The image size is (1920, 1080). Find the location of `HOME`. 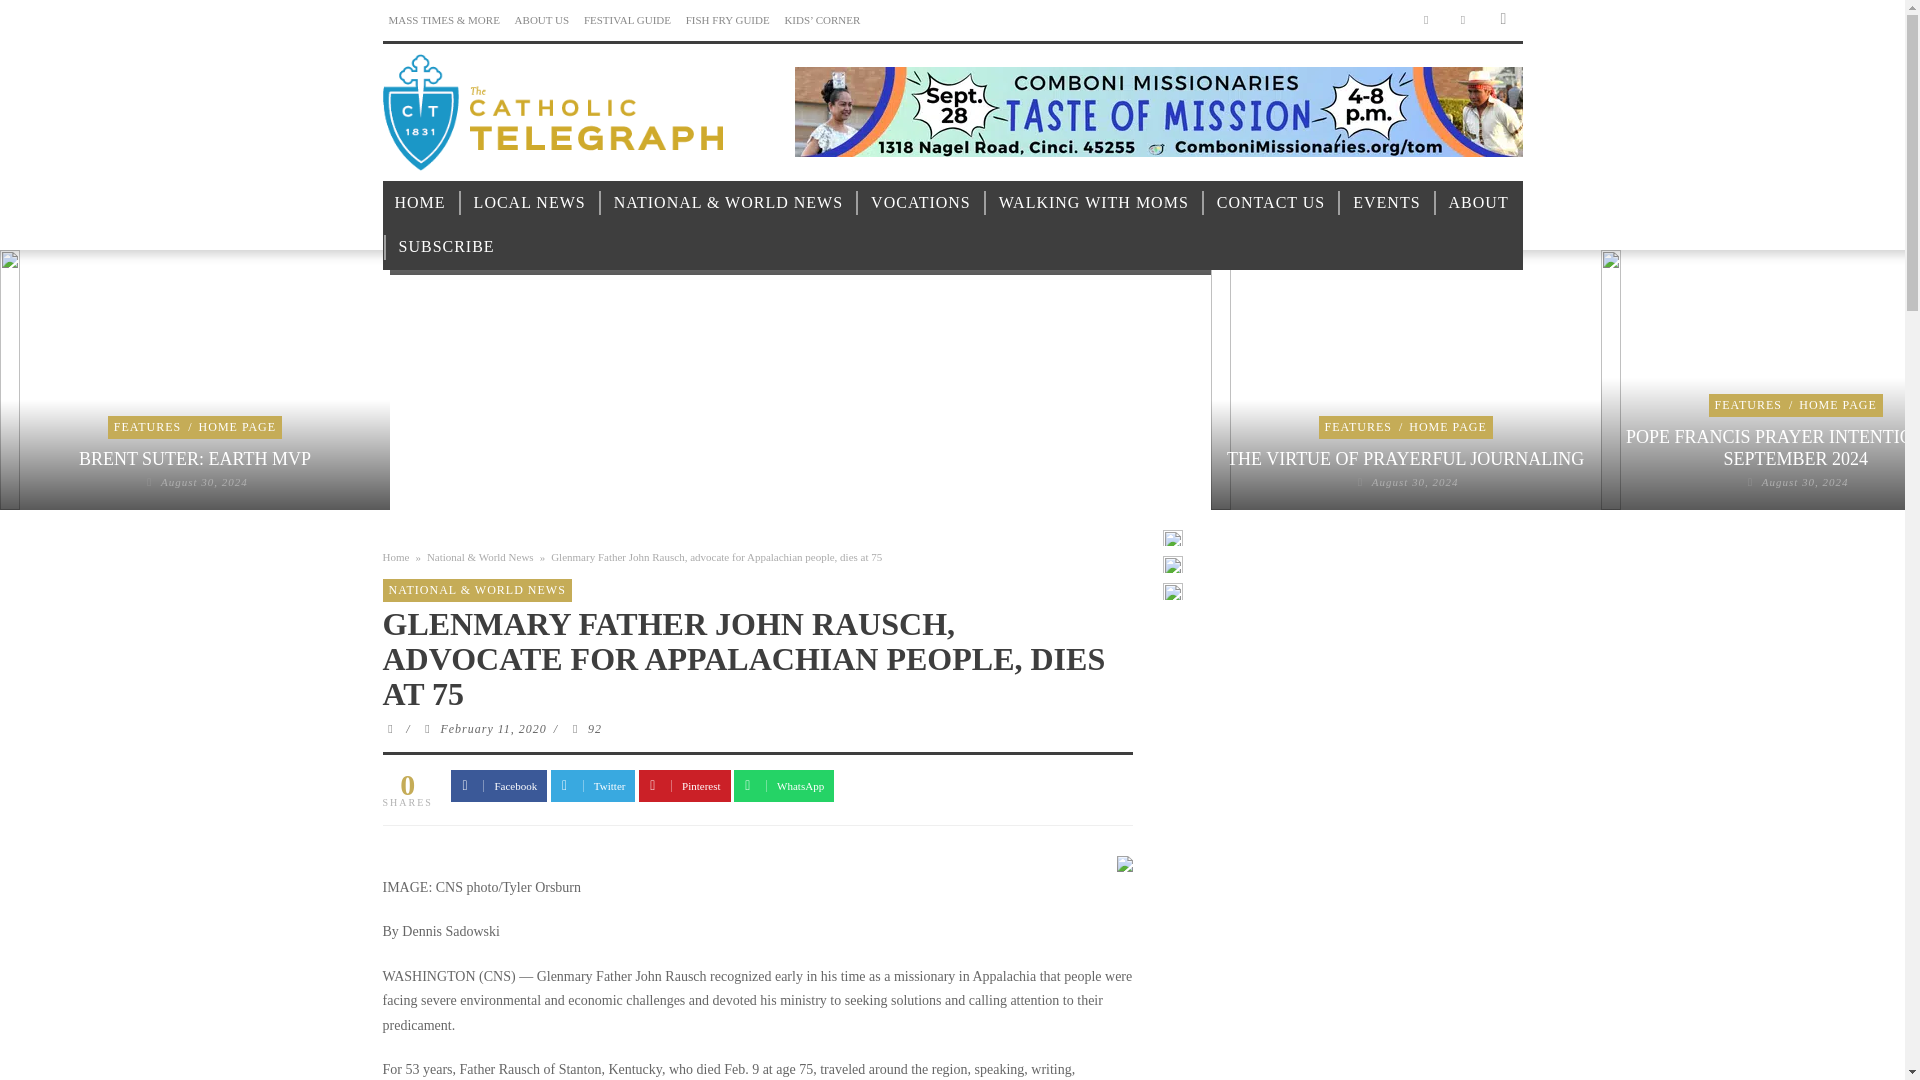

HOME is located at coordinates (419, 203).